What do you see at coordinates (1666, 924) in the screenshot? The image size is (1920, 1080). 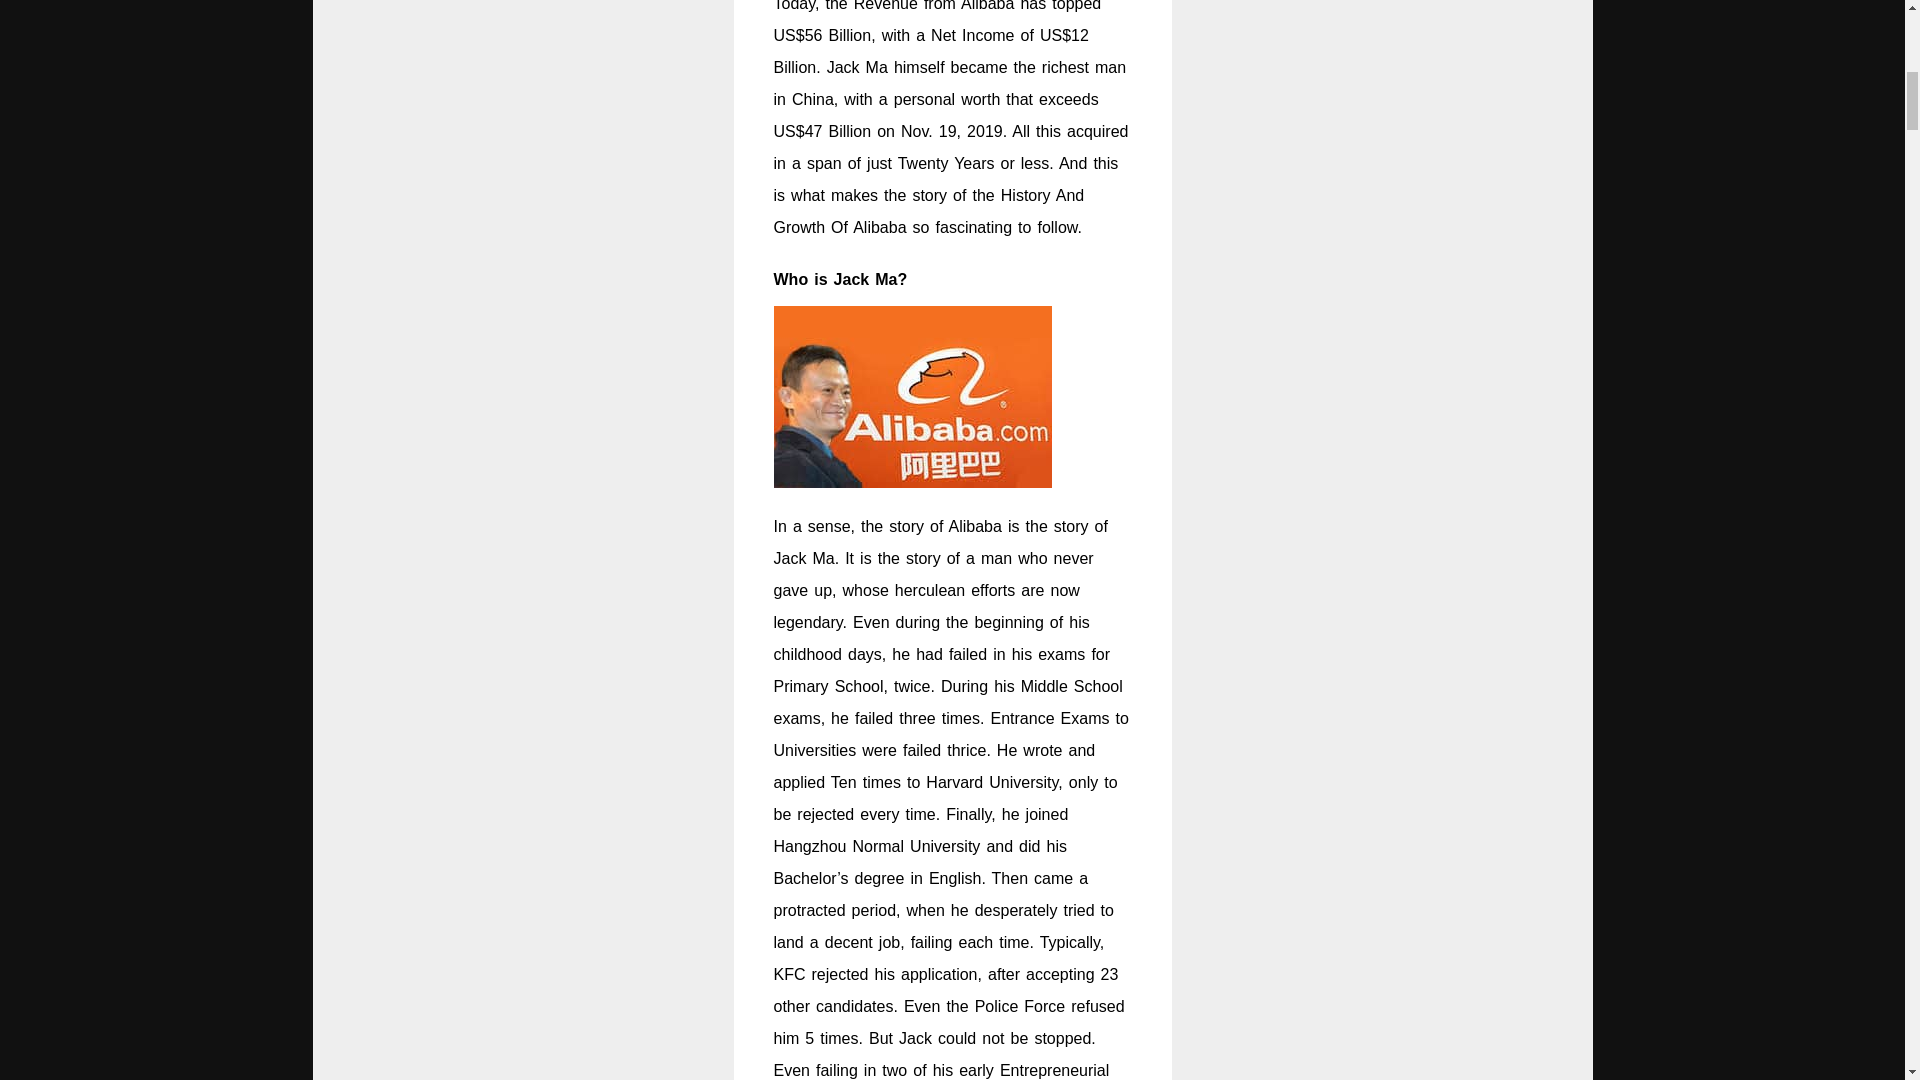 I see `Ecommerce` at bounding box center [1666, 924].